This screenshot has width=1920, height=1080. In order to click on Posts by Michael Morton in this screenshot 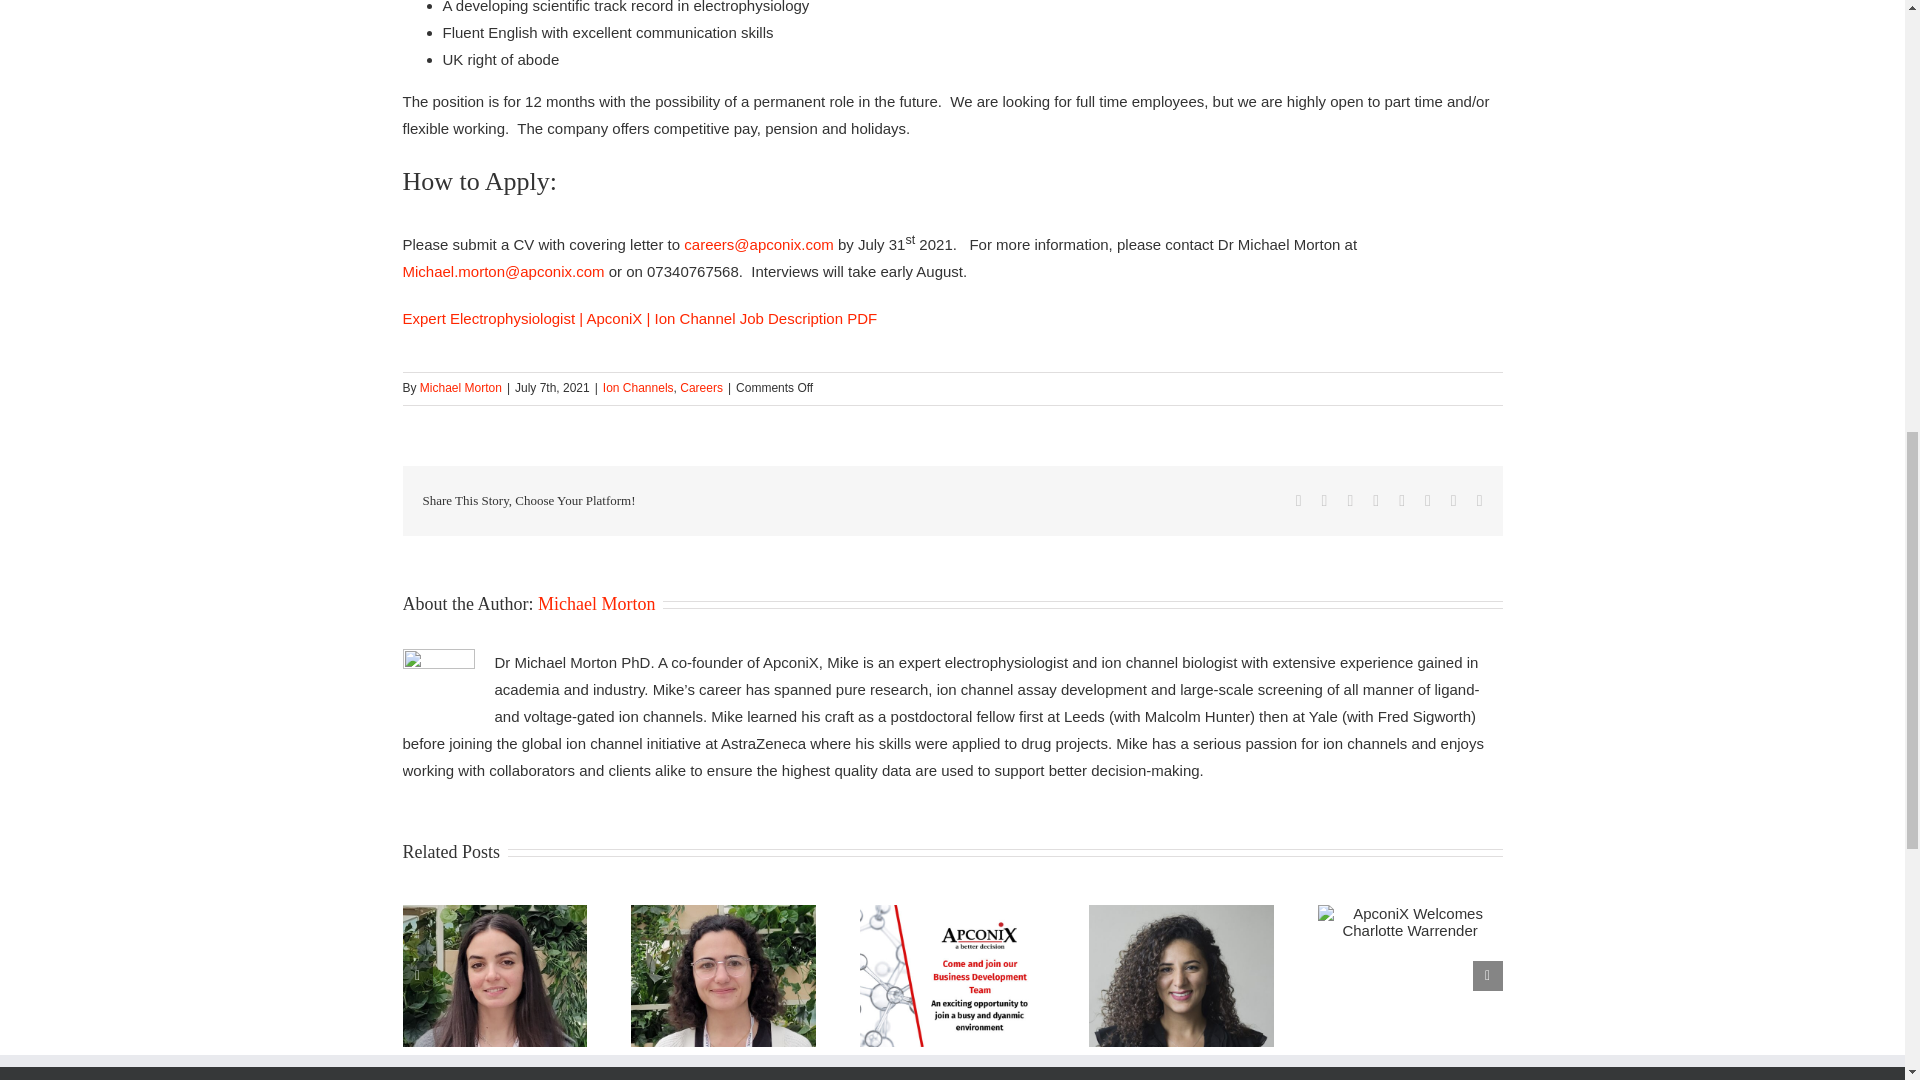, I will do `click(596, 604)`.